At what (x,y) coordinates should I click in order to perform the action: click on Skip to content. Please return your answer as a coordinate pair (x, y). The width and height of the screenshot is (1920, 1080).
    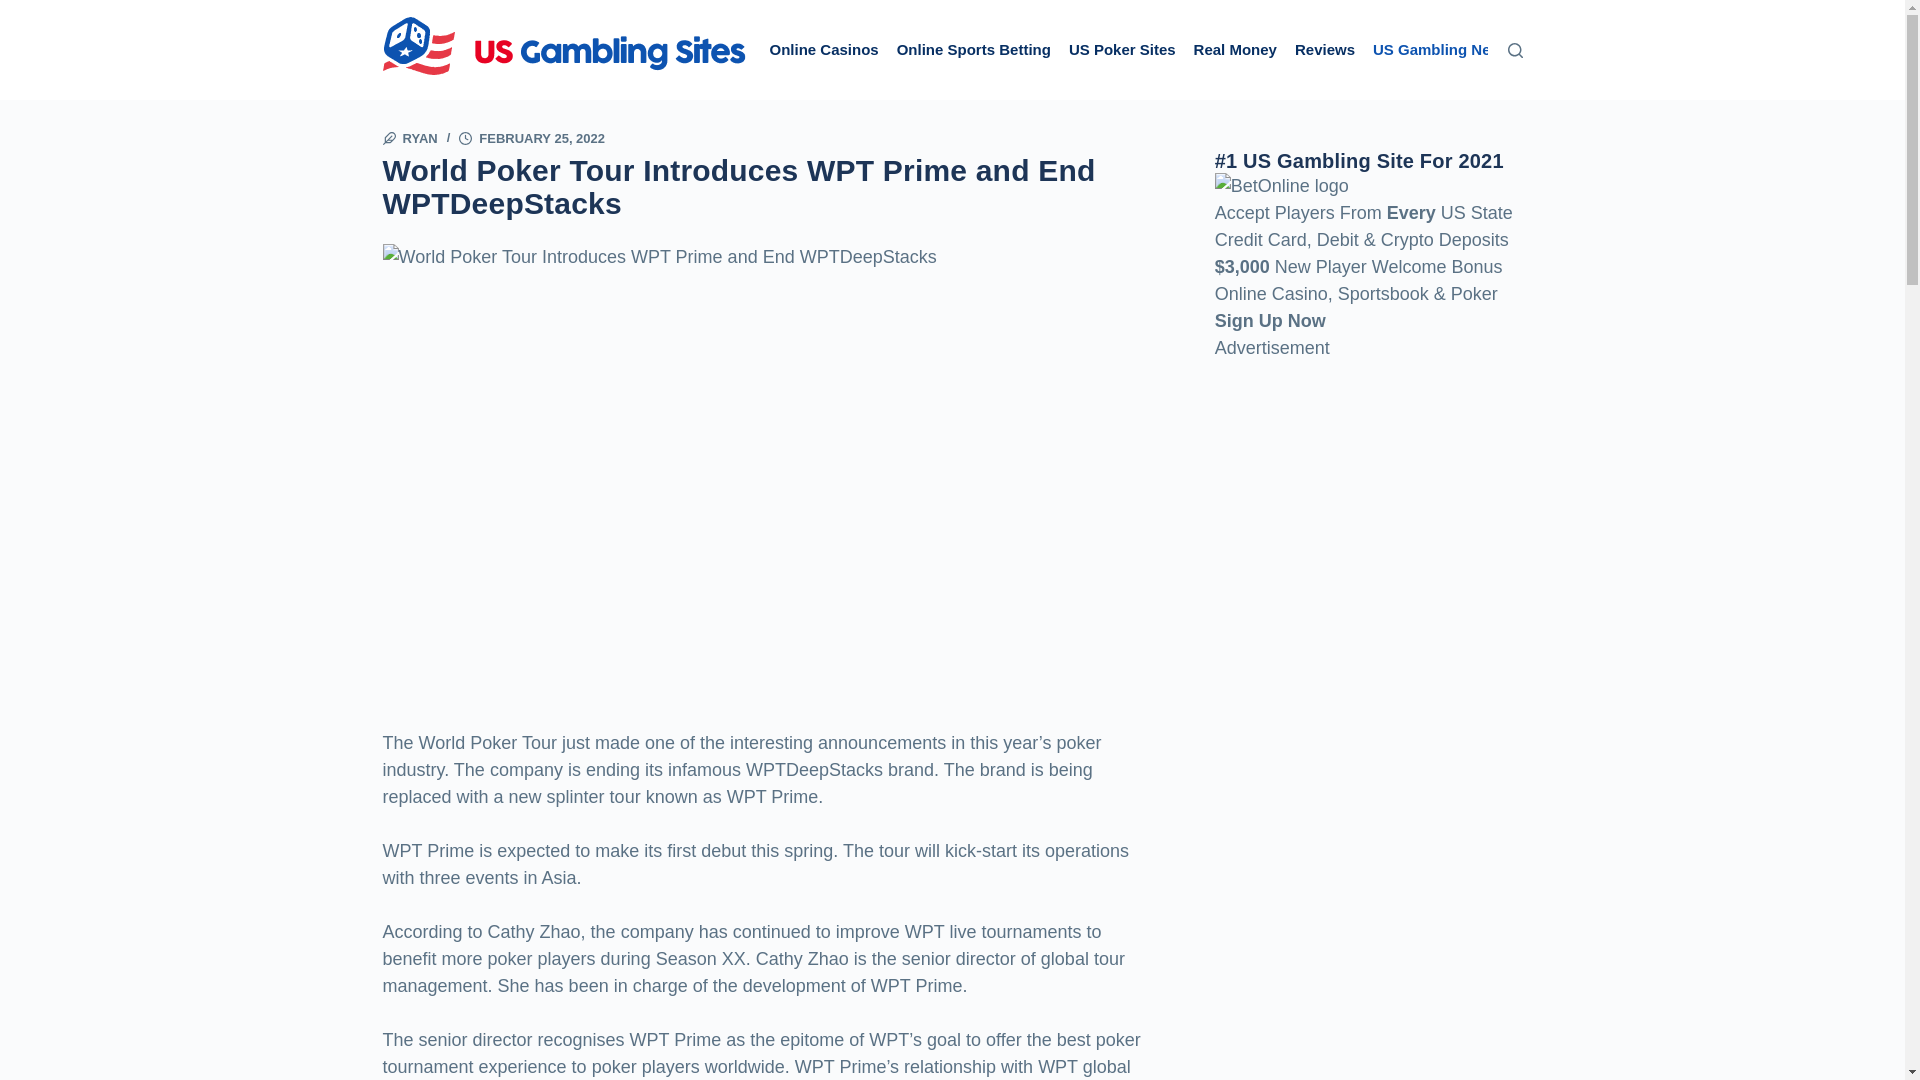
    Looking at the image, I should click on (20, 10).